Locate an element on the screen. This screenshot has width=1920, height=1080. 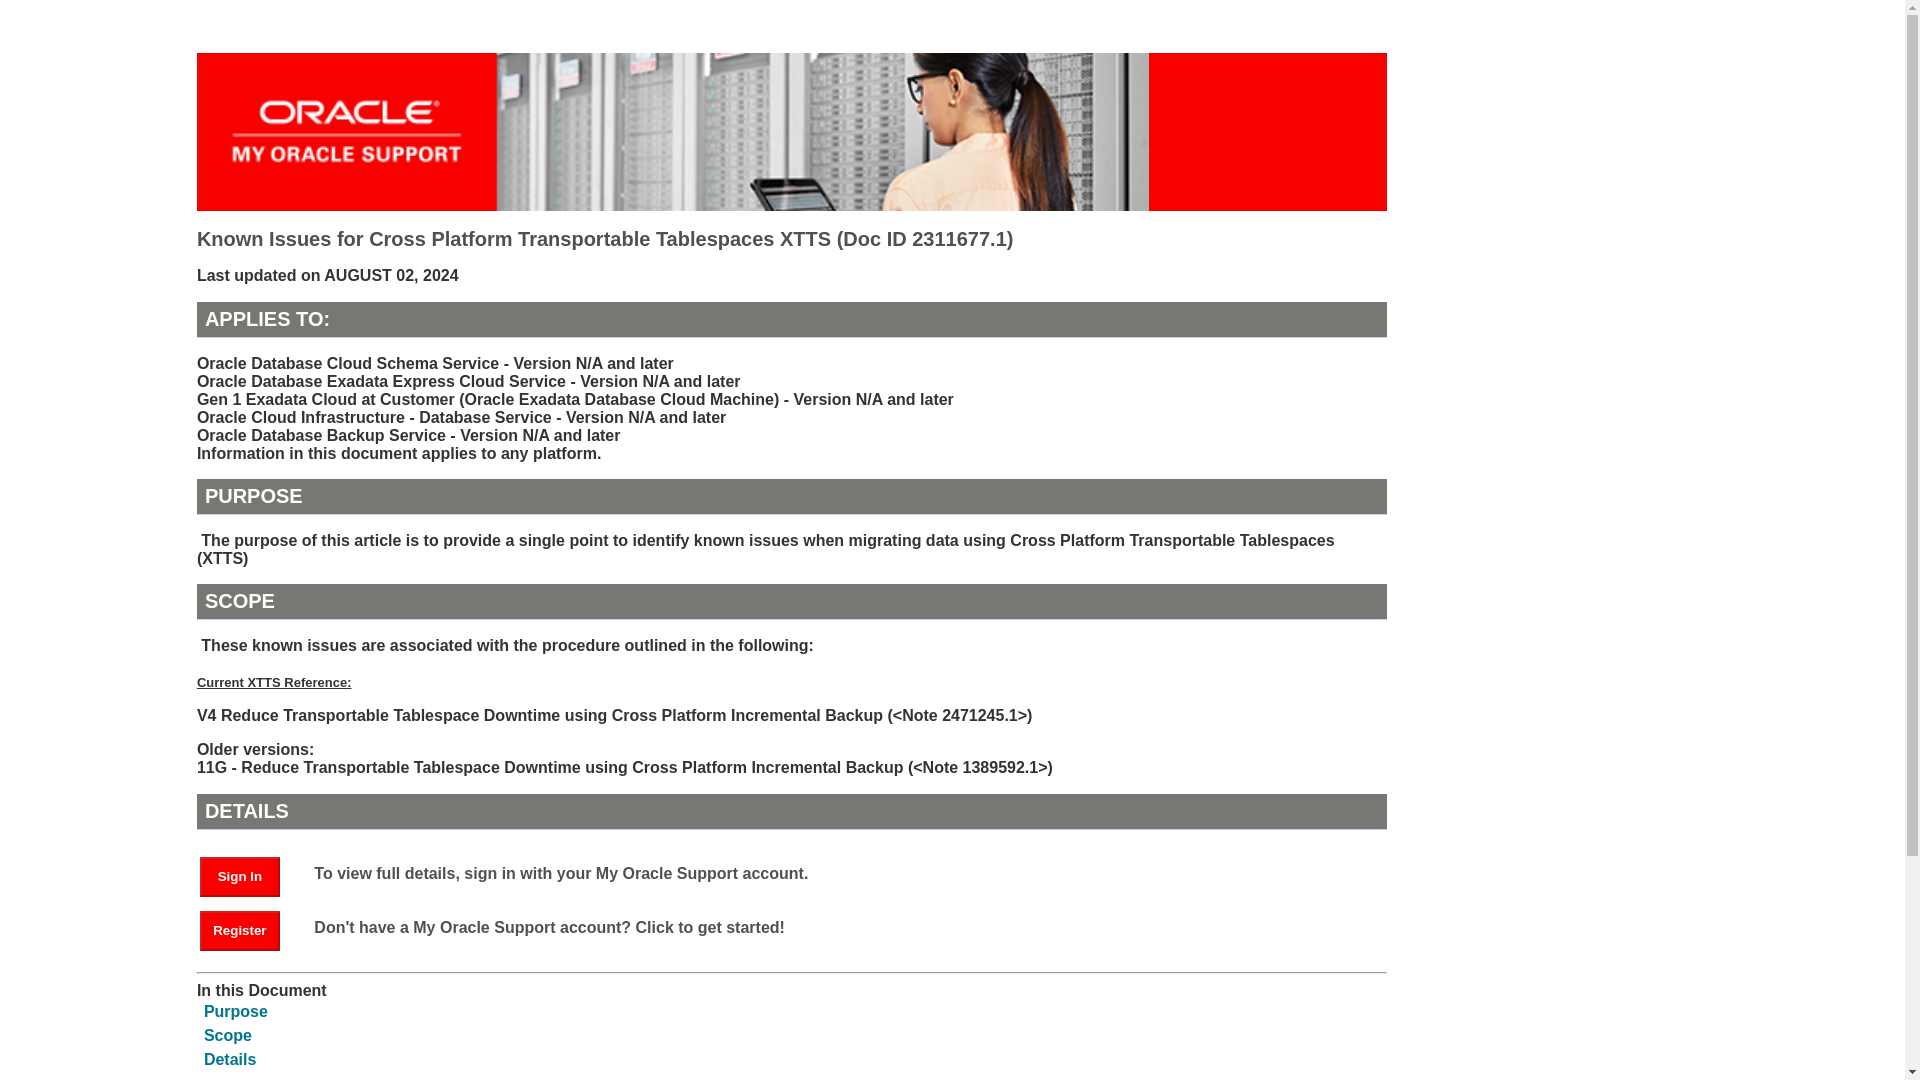
Sign In is located at coordinates (240, 877).